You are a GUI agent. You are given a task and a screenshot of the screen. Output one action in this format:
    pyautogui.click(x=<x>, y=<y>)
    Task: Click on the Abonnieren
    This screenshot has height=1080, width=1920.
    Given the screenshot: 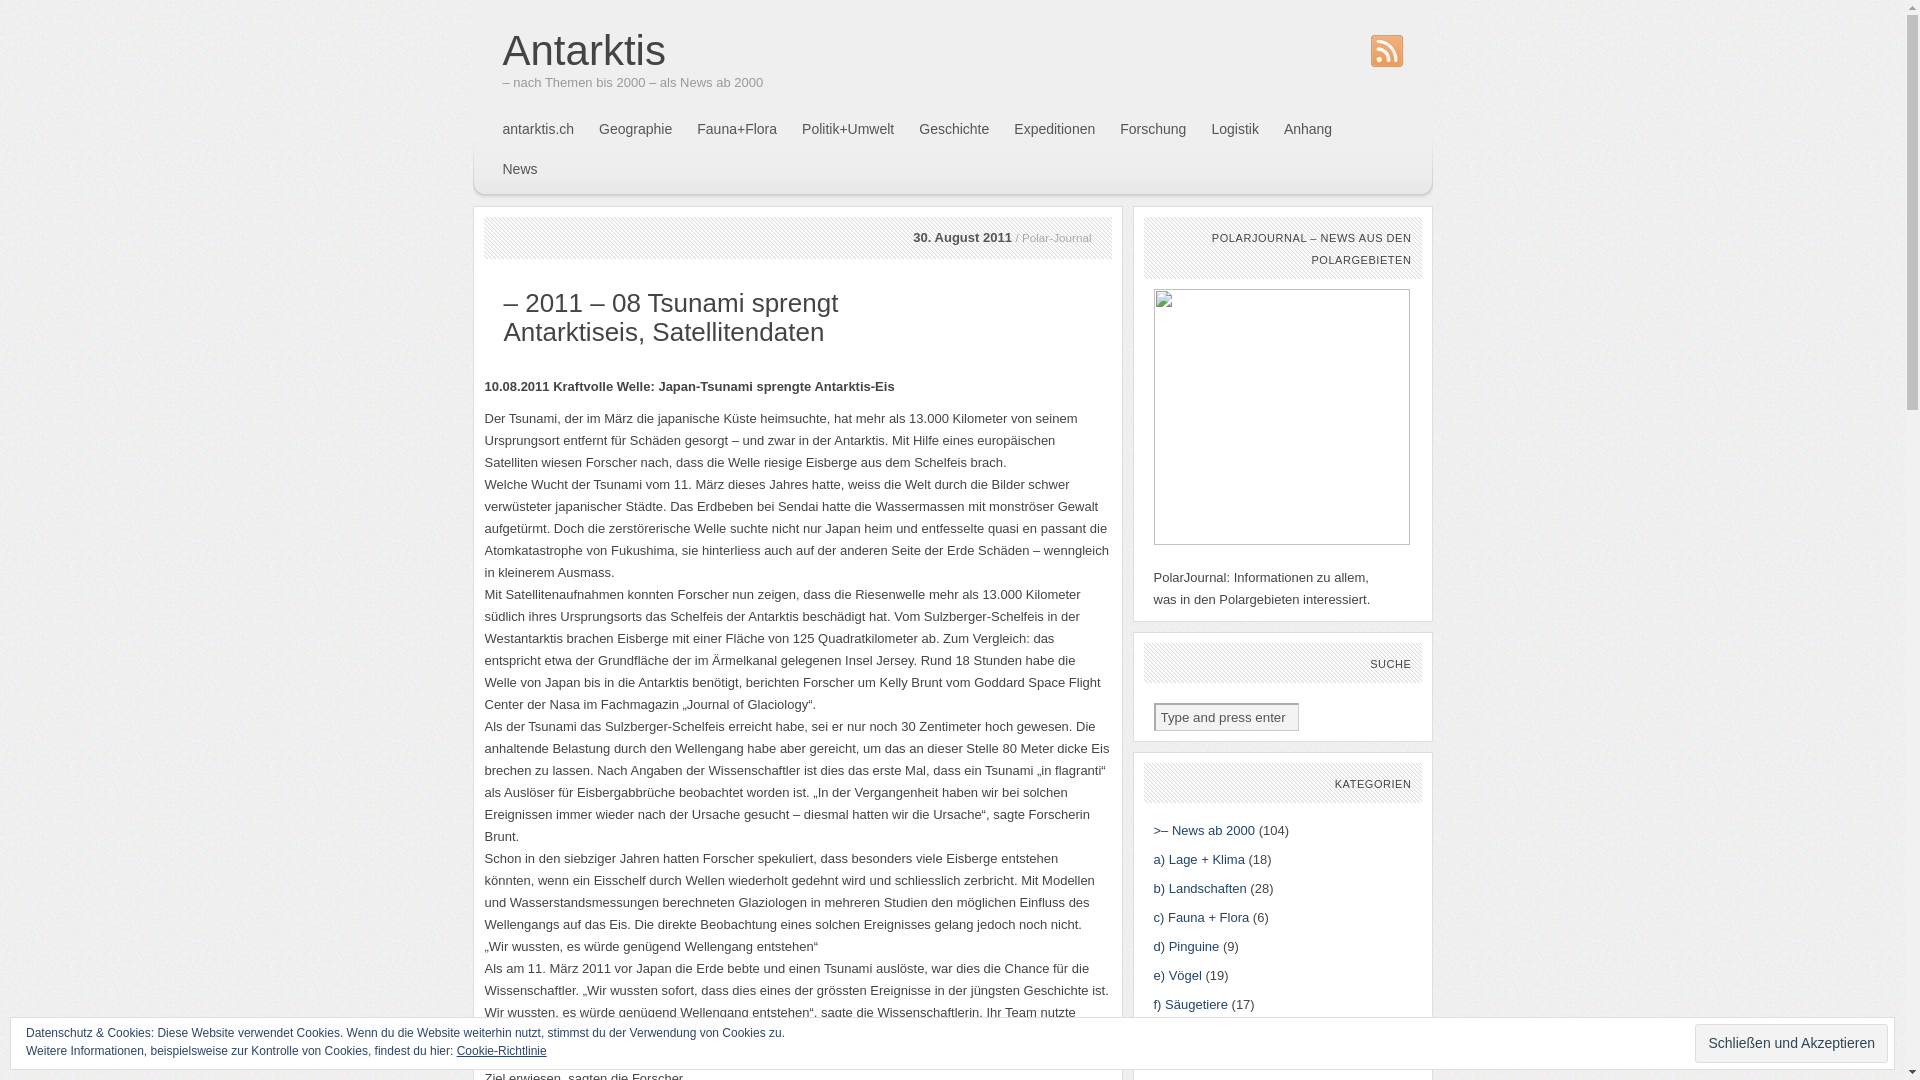 What is the action you would take?
    pyautogui.click(x=1800, y=1052)
    